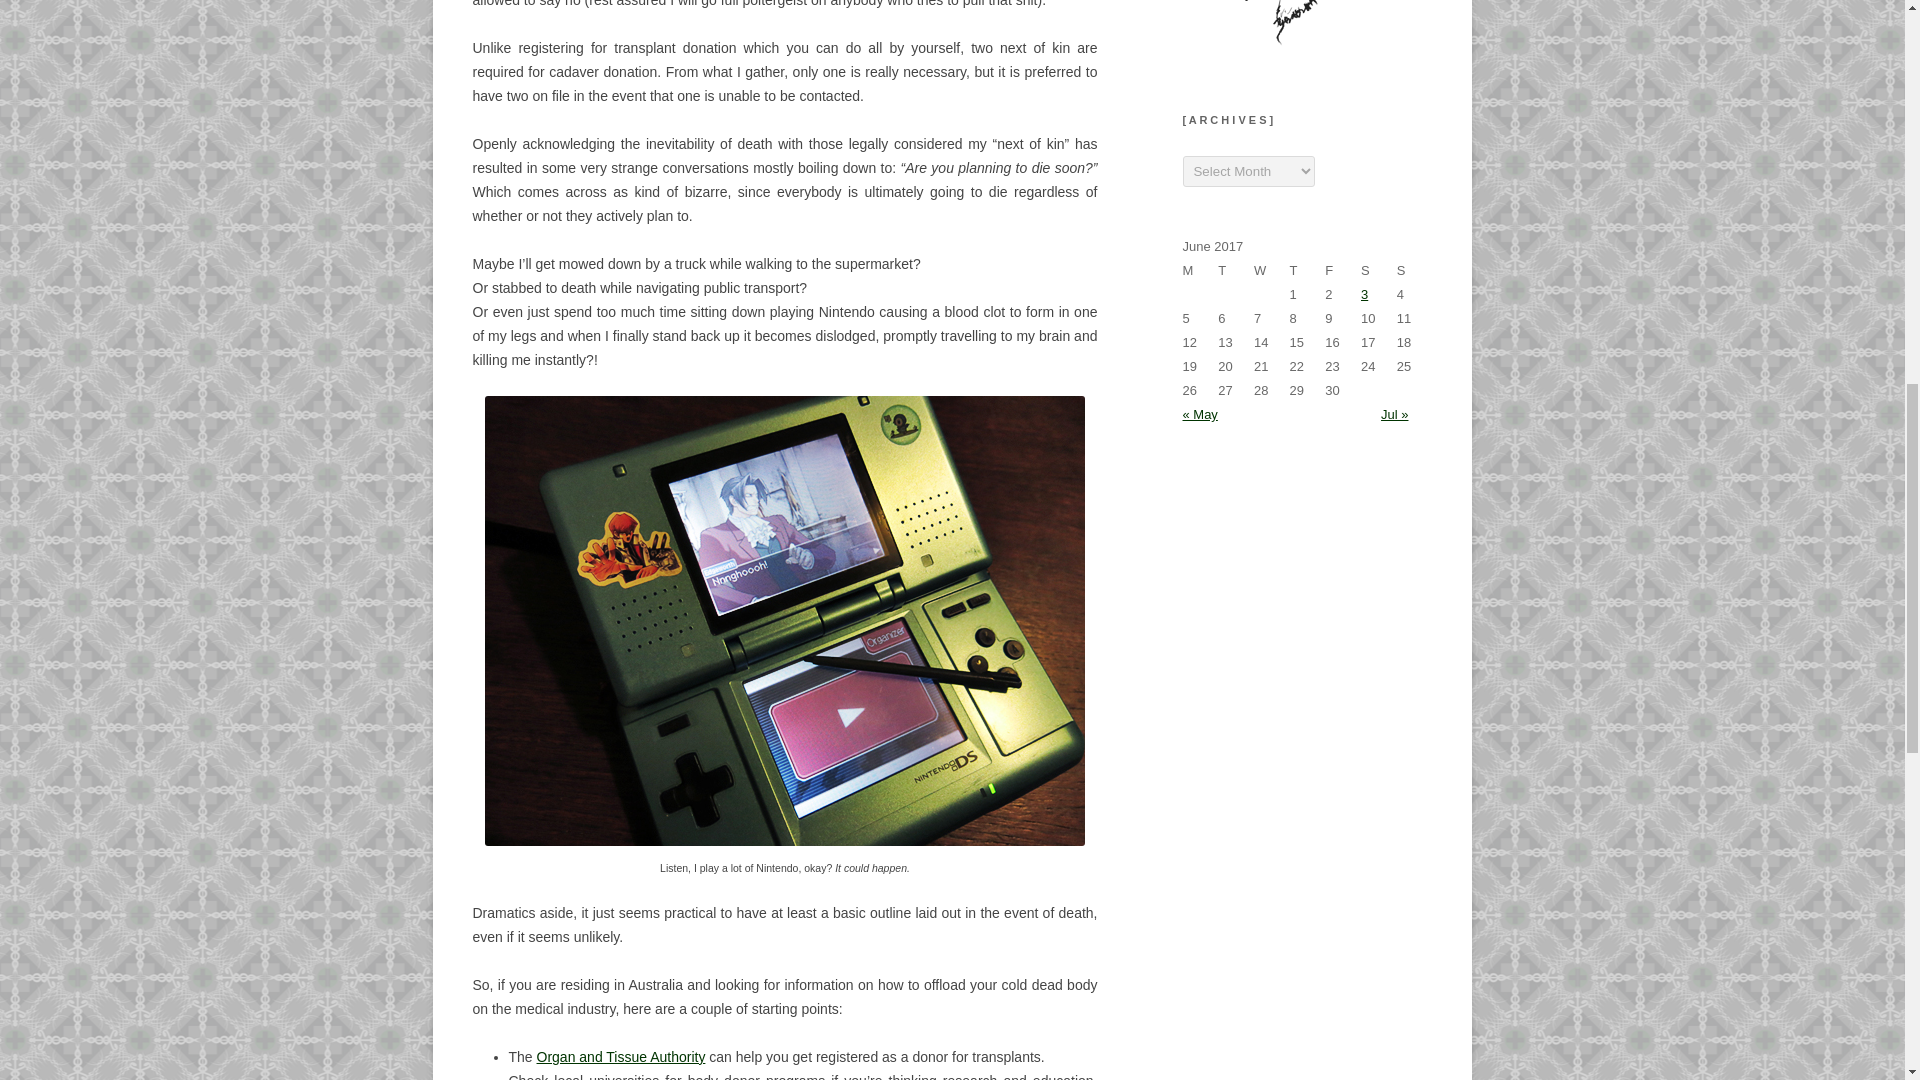 The image size is (1920, 1080). Describe the element at coordinates (622, 1056) in the screenshot. I see `Organ and Tissue Authority` at that location.